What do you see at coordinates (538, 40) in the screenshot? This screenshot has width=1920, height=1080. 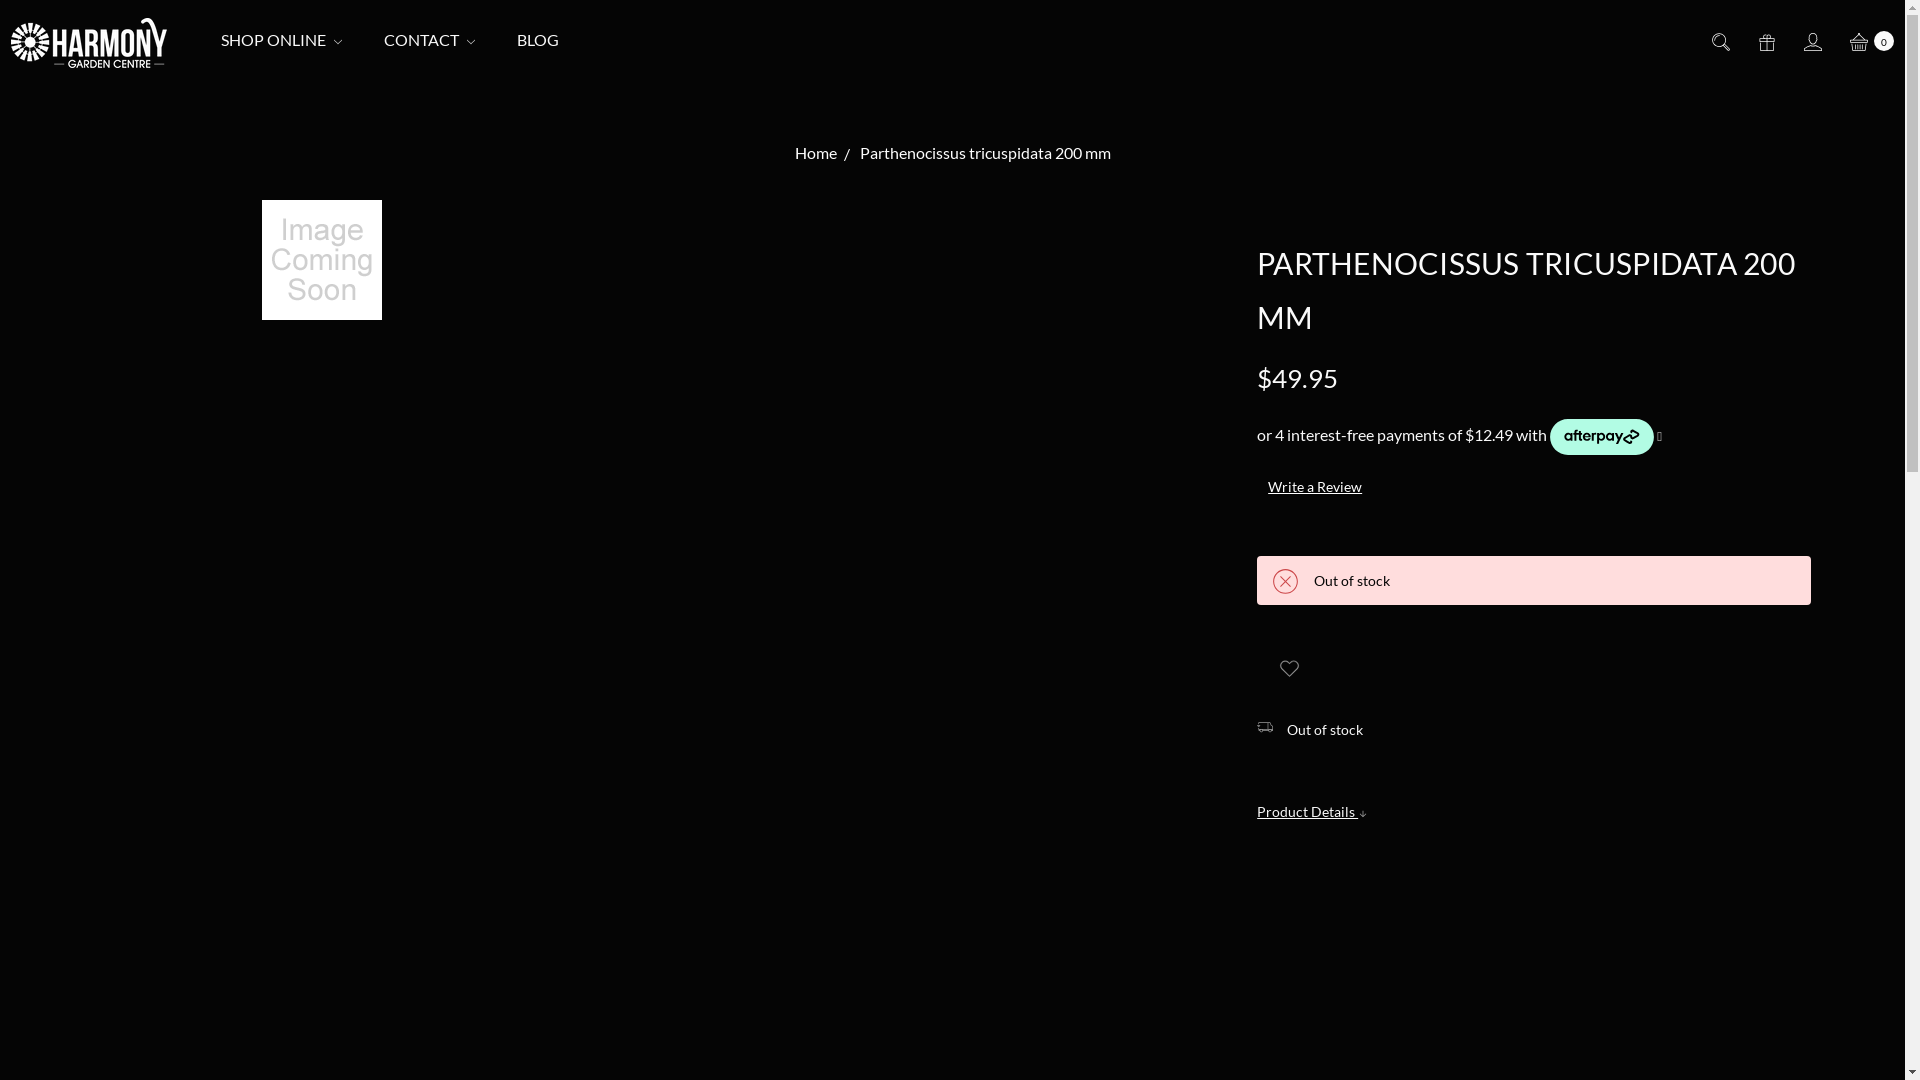 I see `BLOG` at bounding box center [538, 40].